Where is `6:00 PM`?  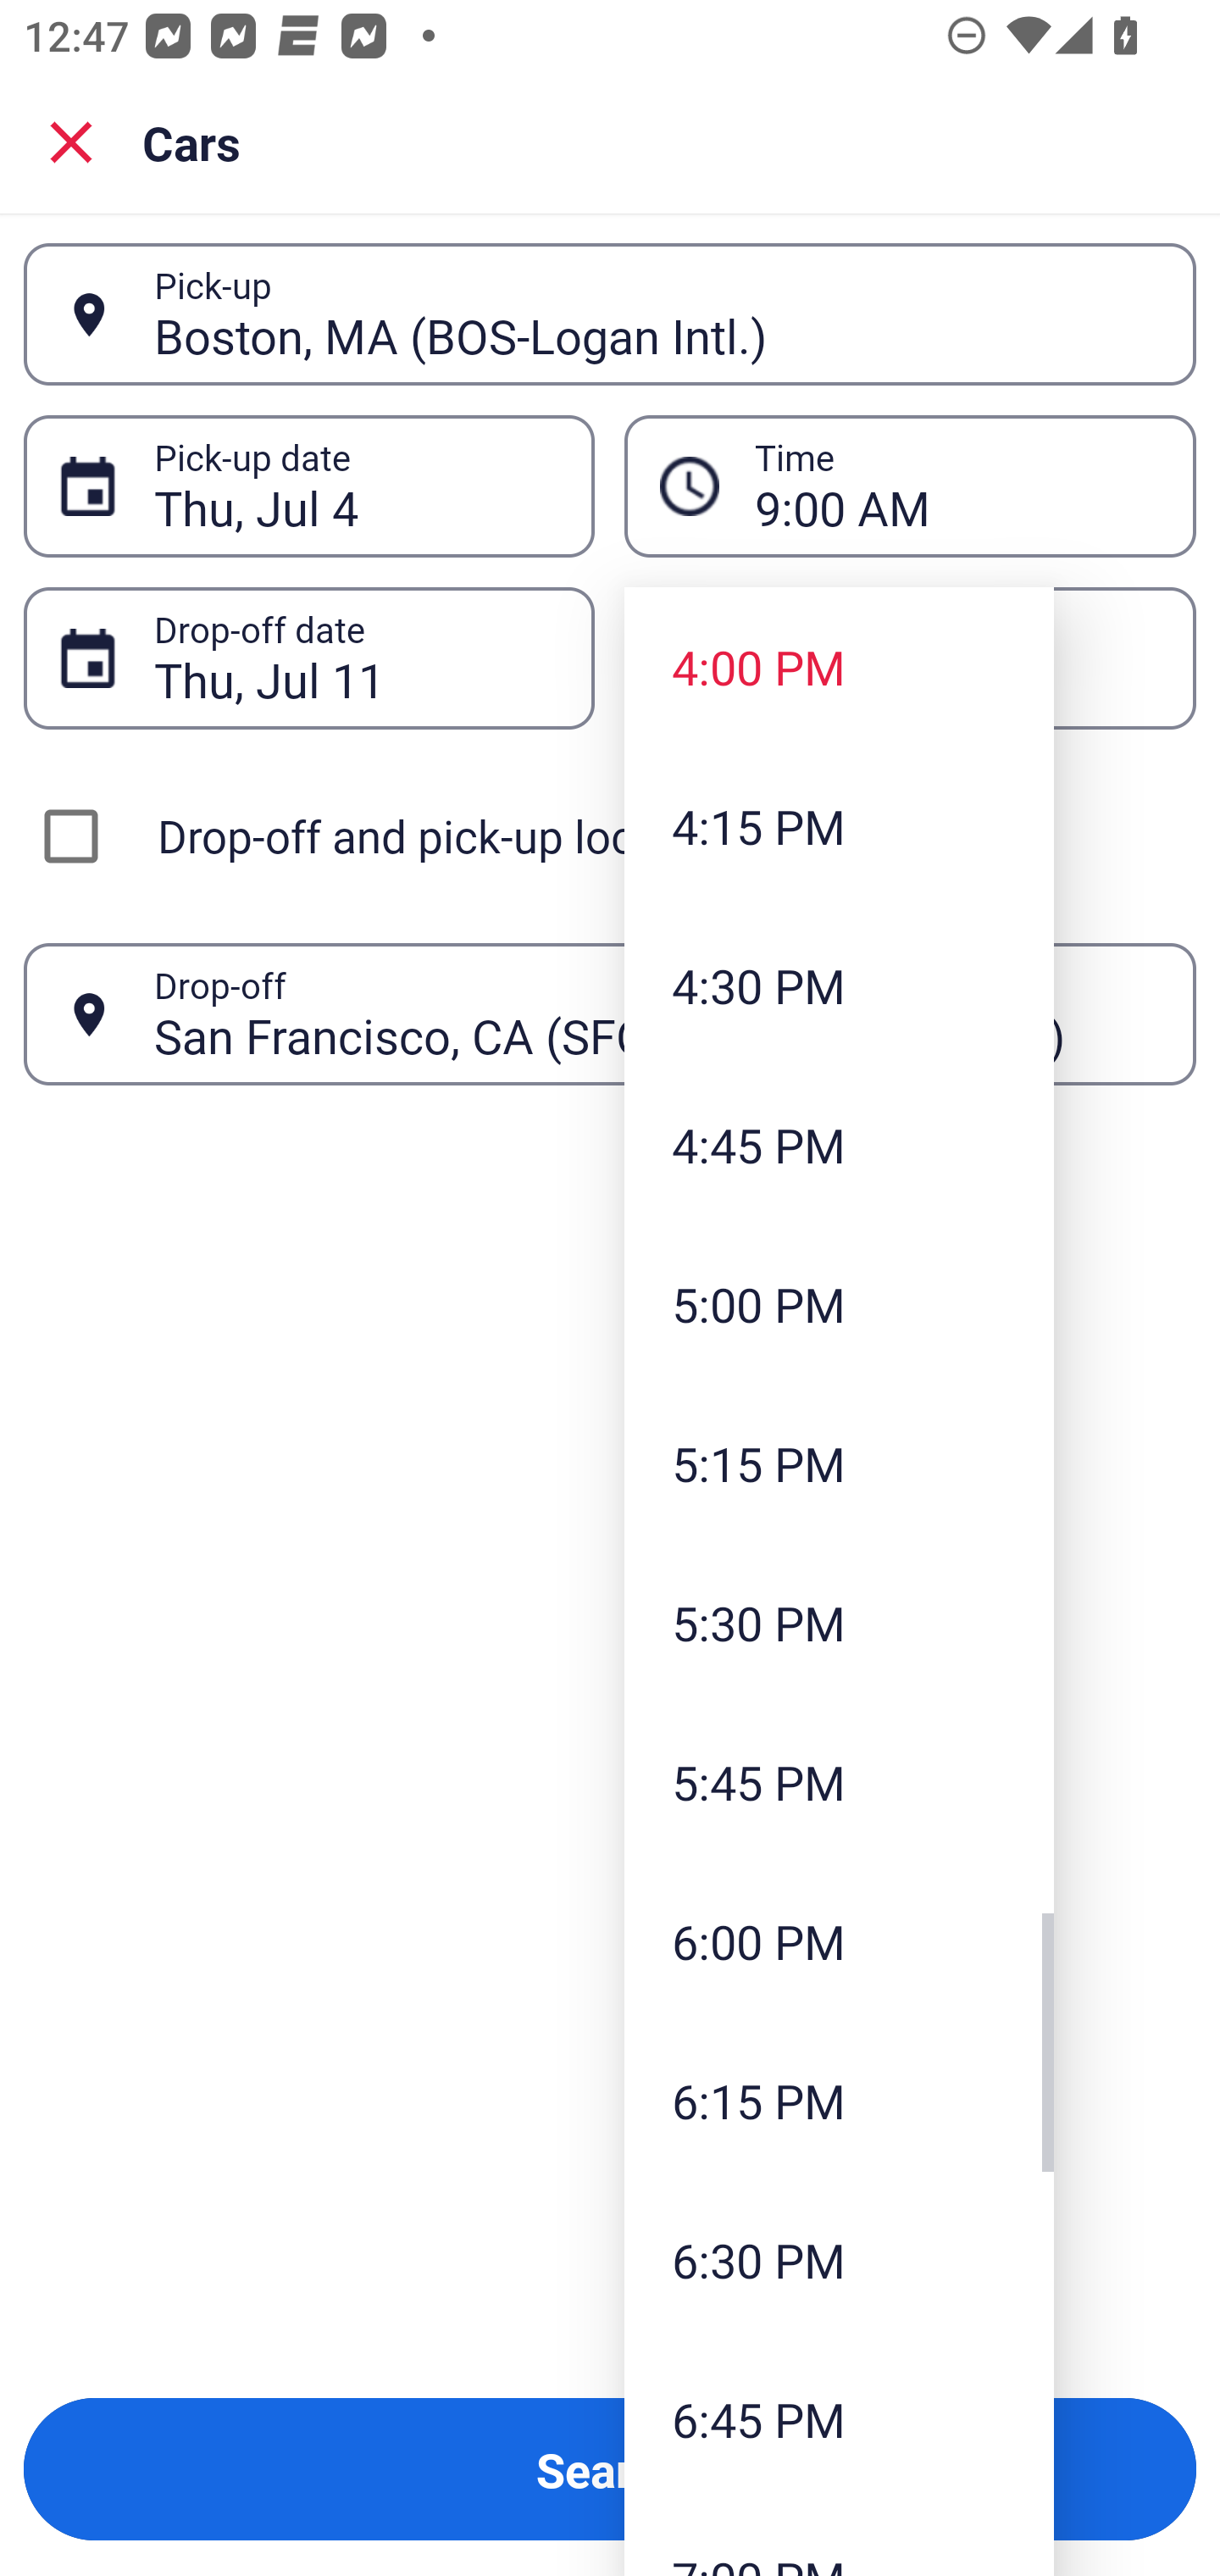
6:00 PM is located at coordinates (839, 1942).